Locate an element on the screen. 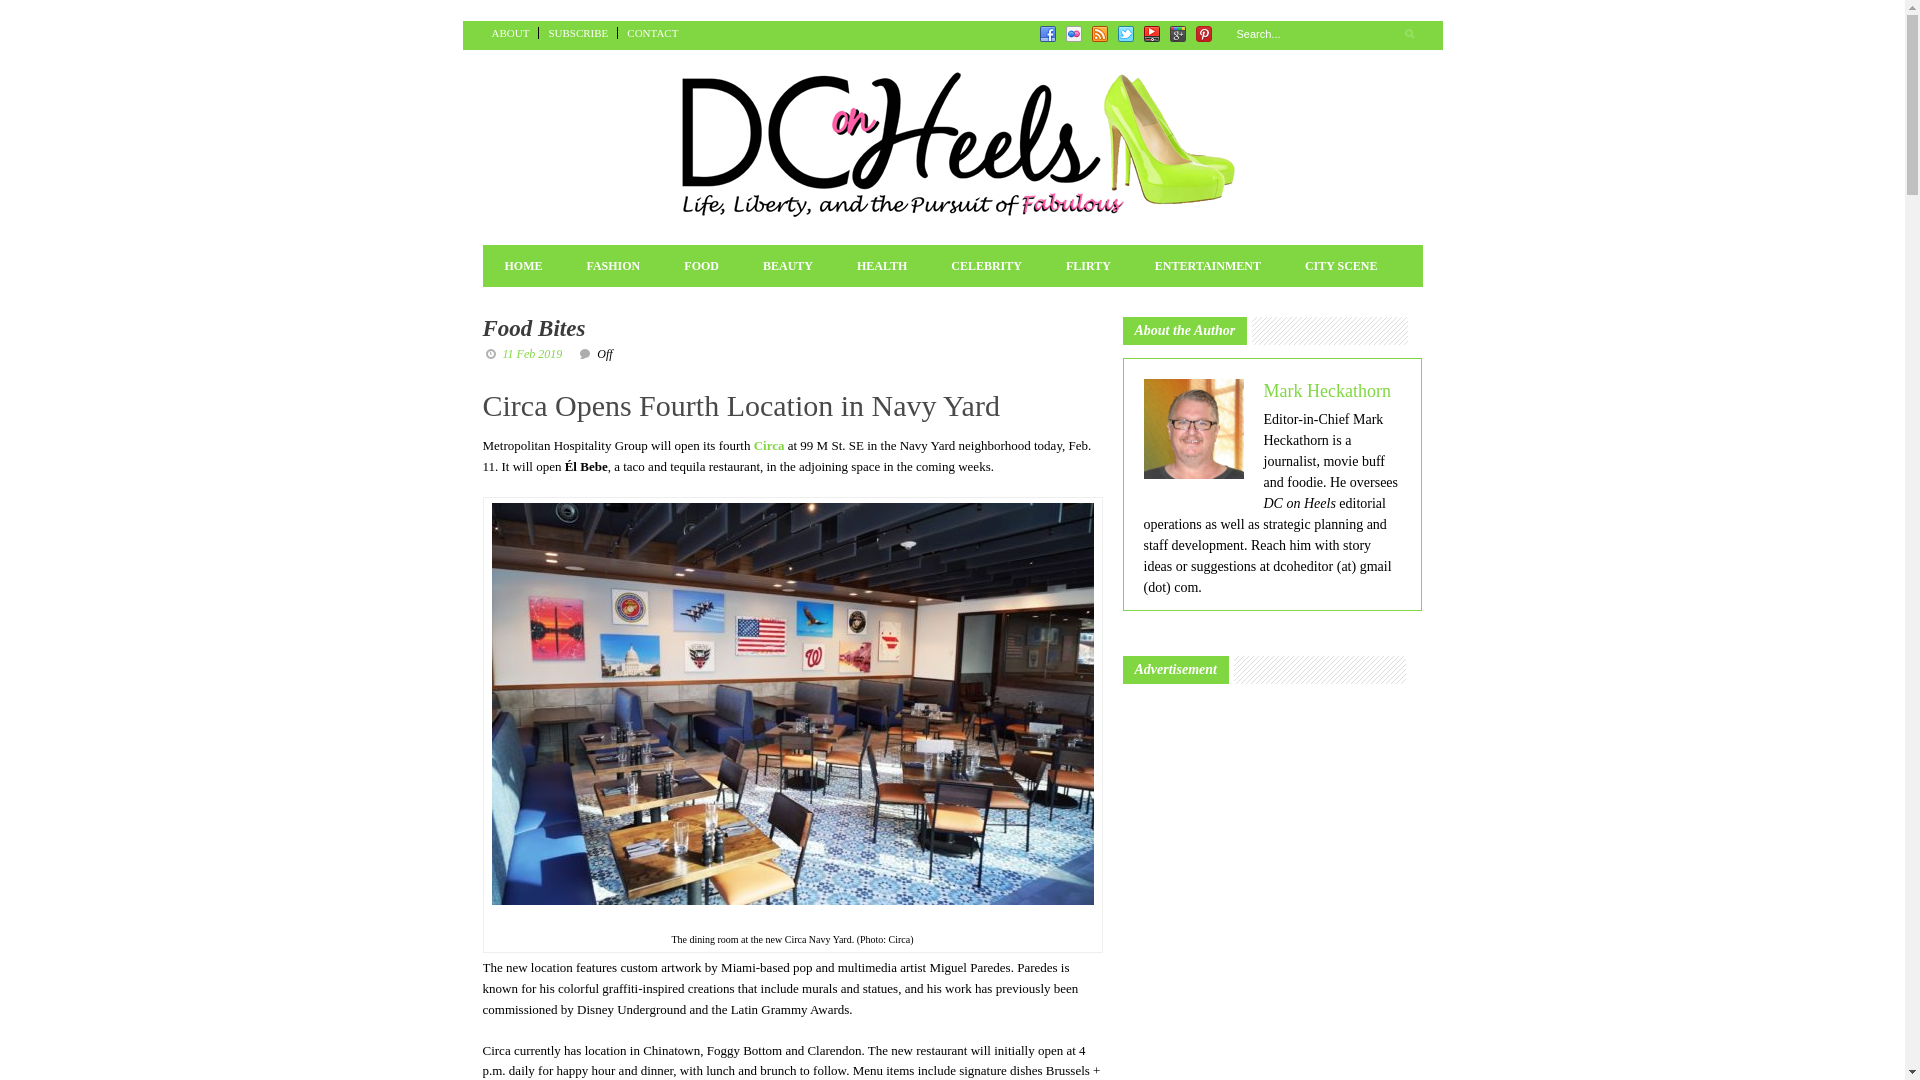 The width and height of the screenshot is (1920, 1080). Search... is located at coordinates (1324, 34).